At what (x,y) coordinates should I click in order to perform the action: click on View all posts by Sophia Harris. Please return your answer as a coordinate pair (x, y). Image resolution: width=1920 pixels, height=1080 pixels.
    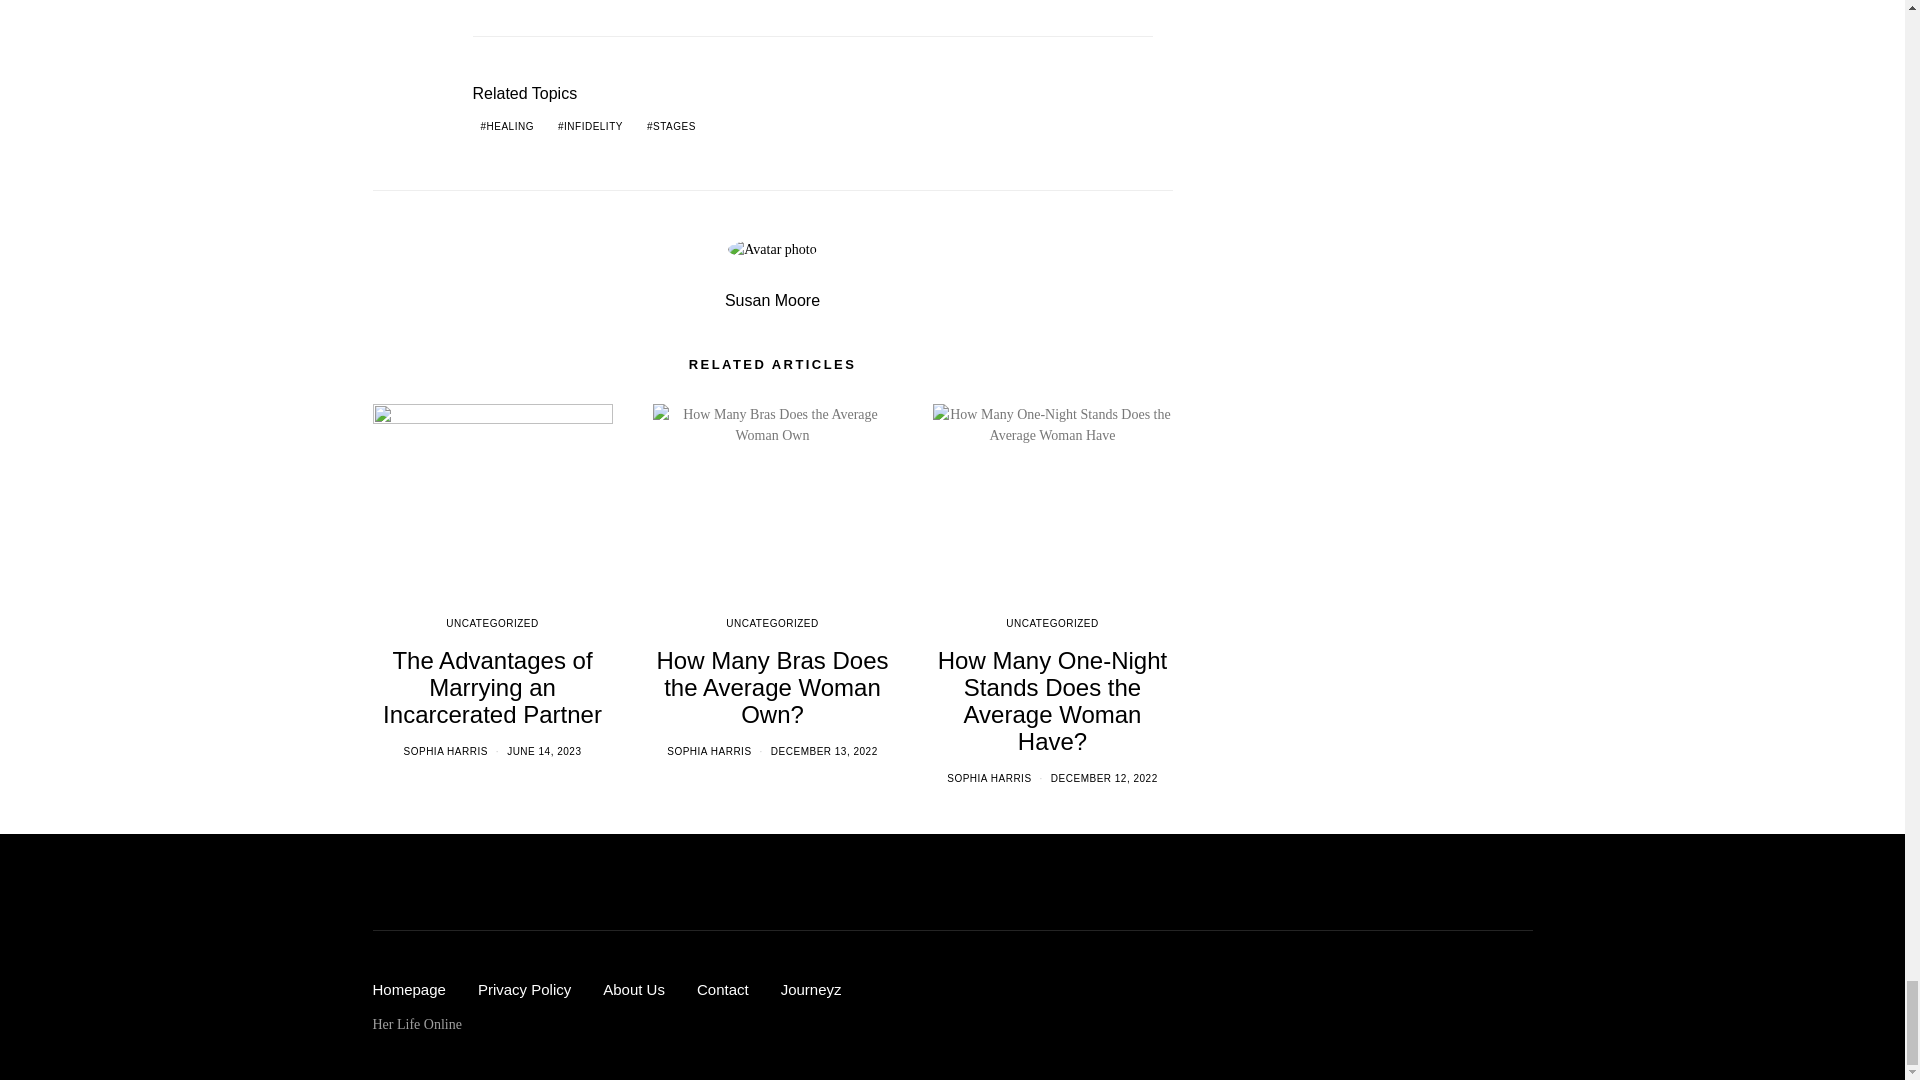
    Looking at the image, I should click on (445, 752).